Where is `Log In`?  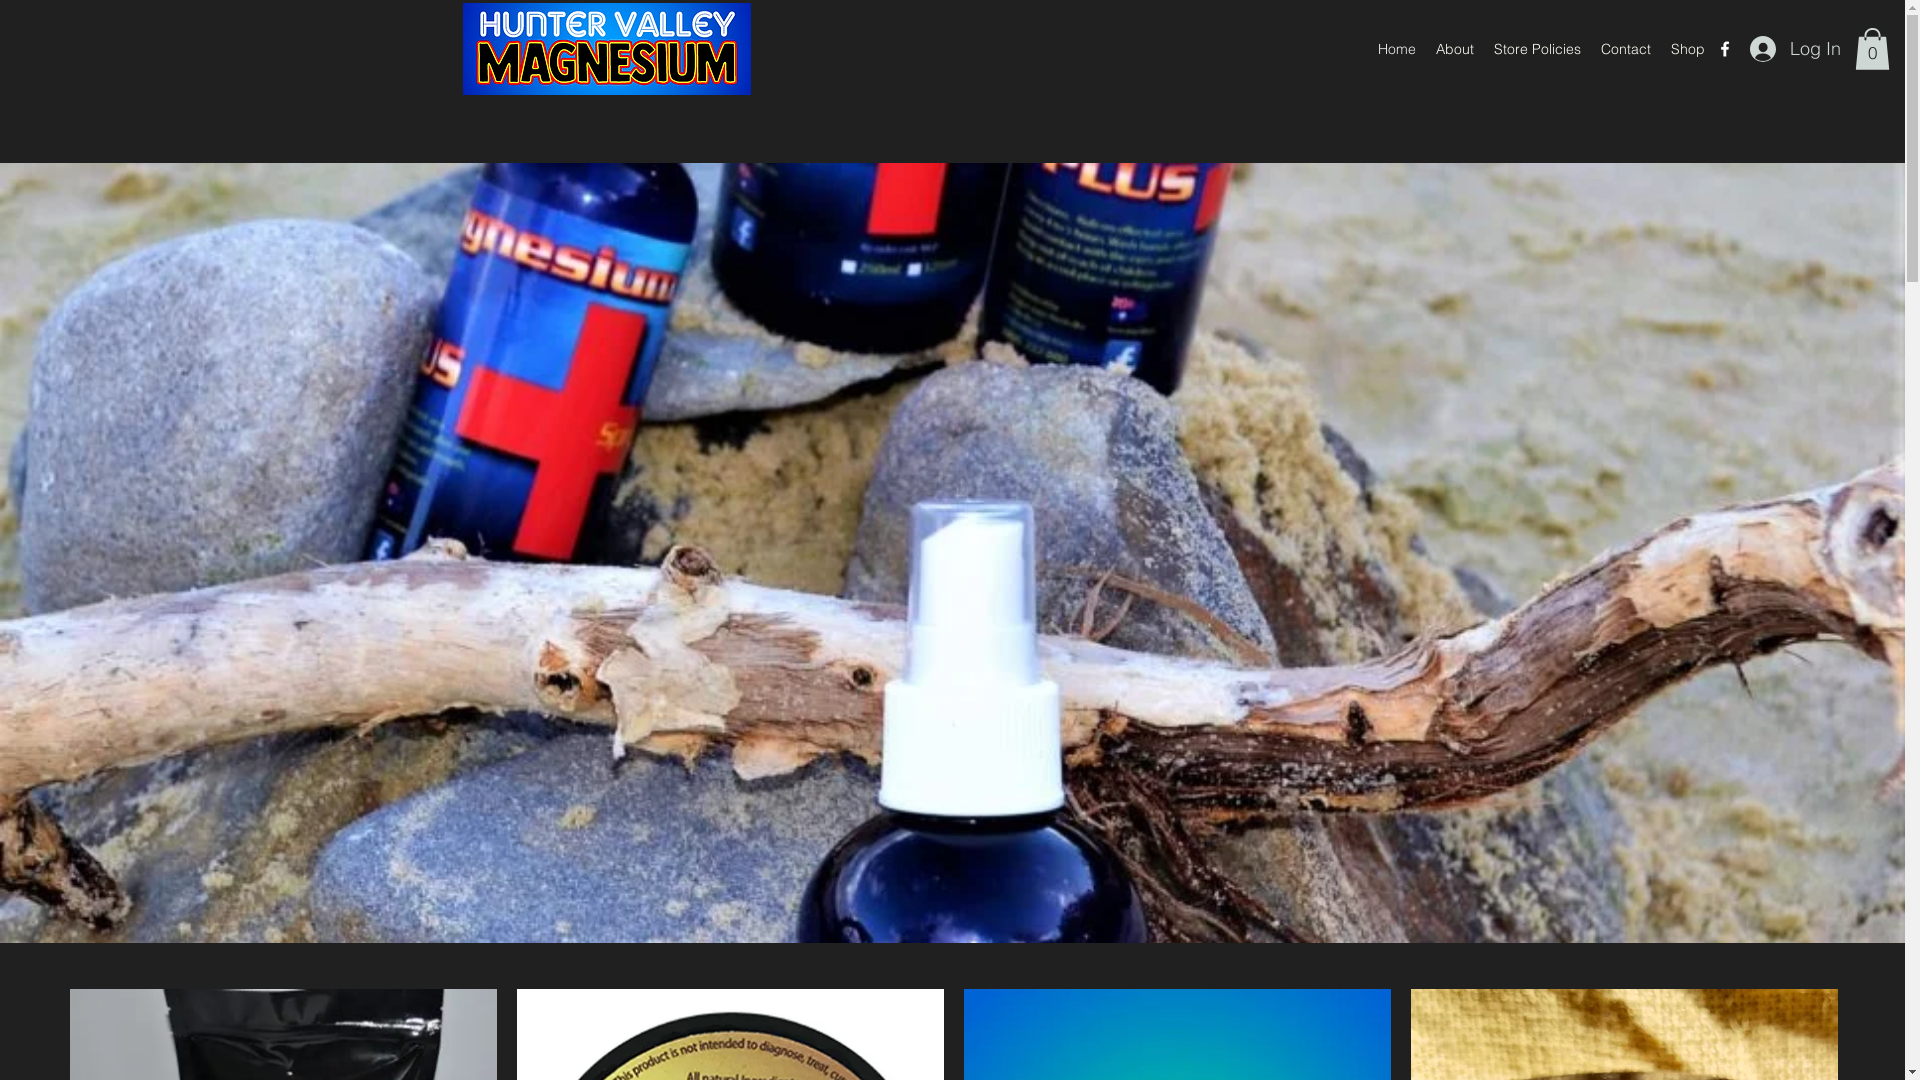 Log In is located at coordinates (1796, 49).